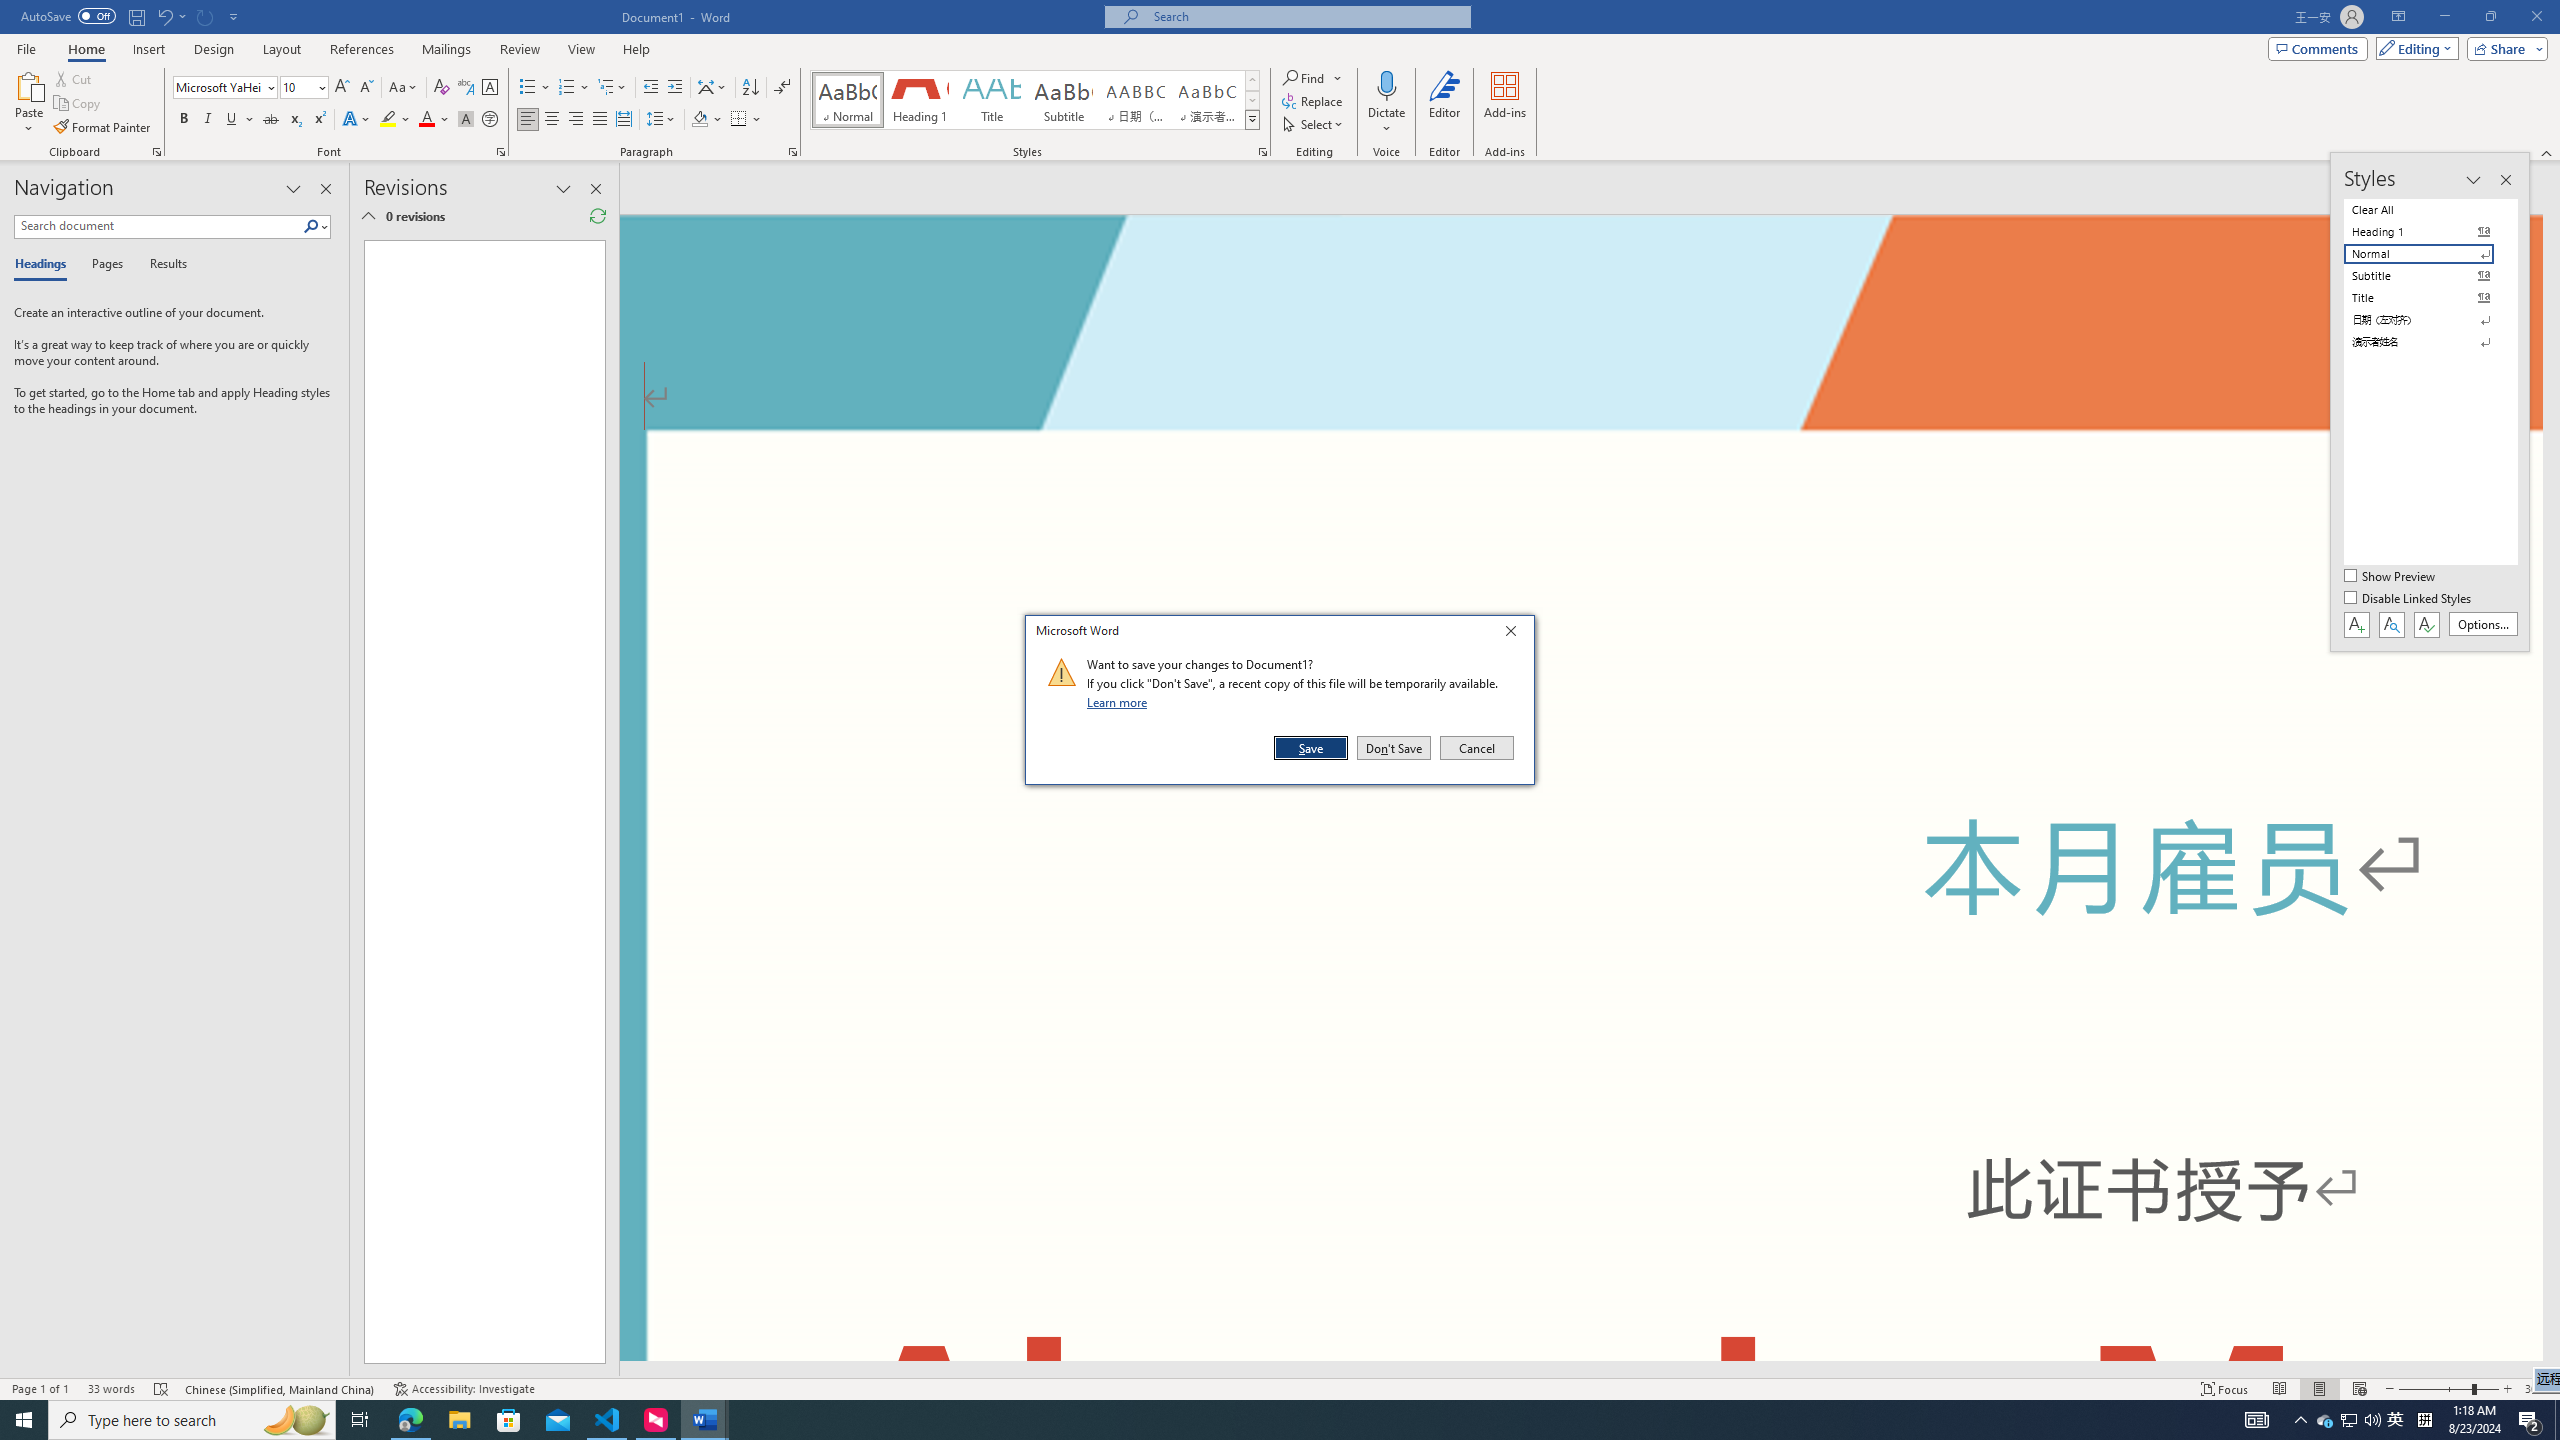  What do you see at coordinates (1232, 1420) in the screenshot?
I see `Running applications` at bounding box center [1232, 1420].